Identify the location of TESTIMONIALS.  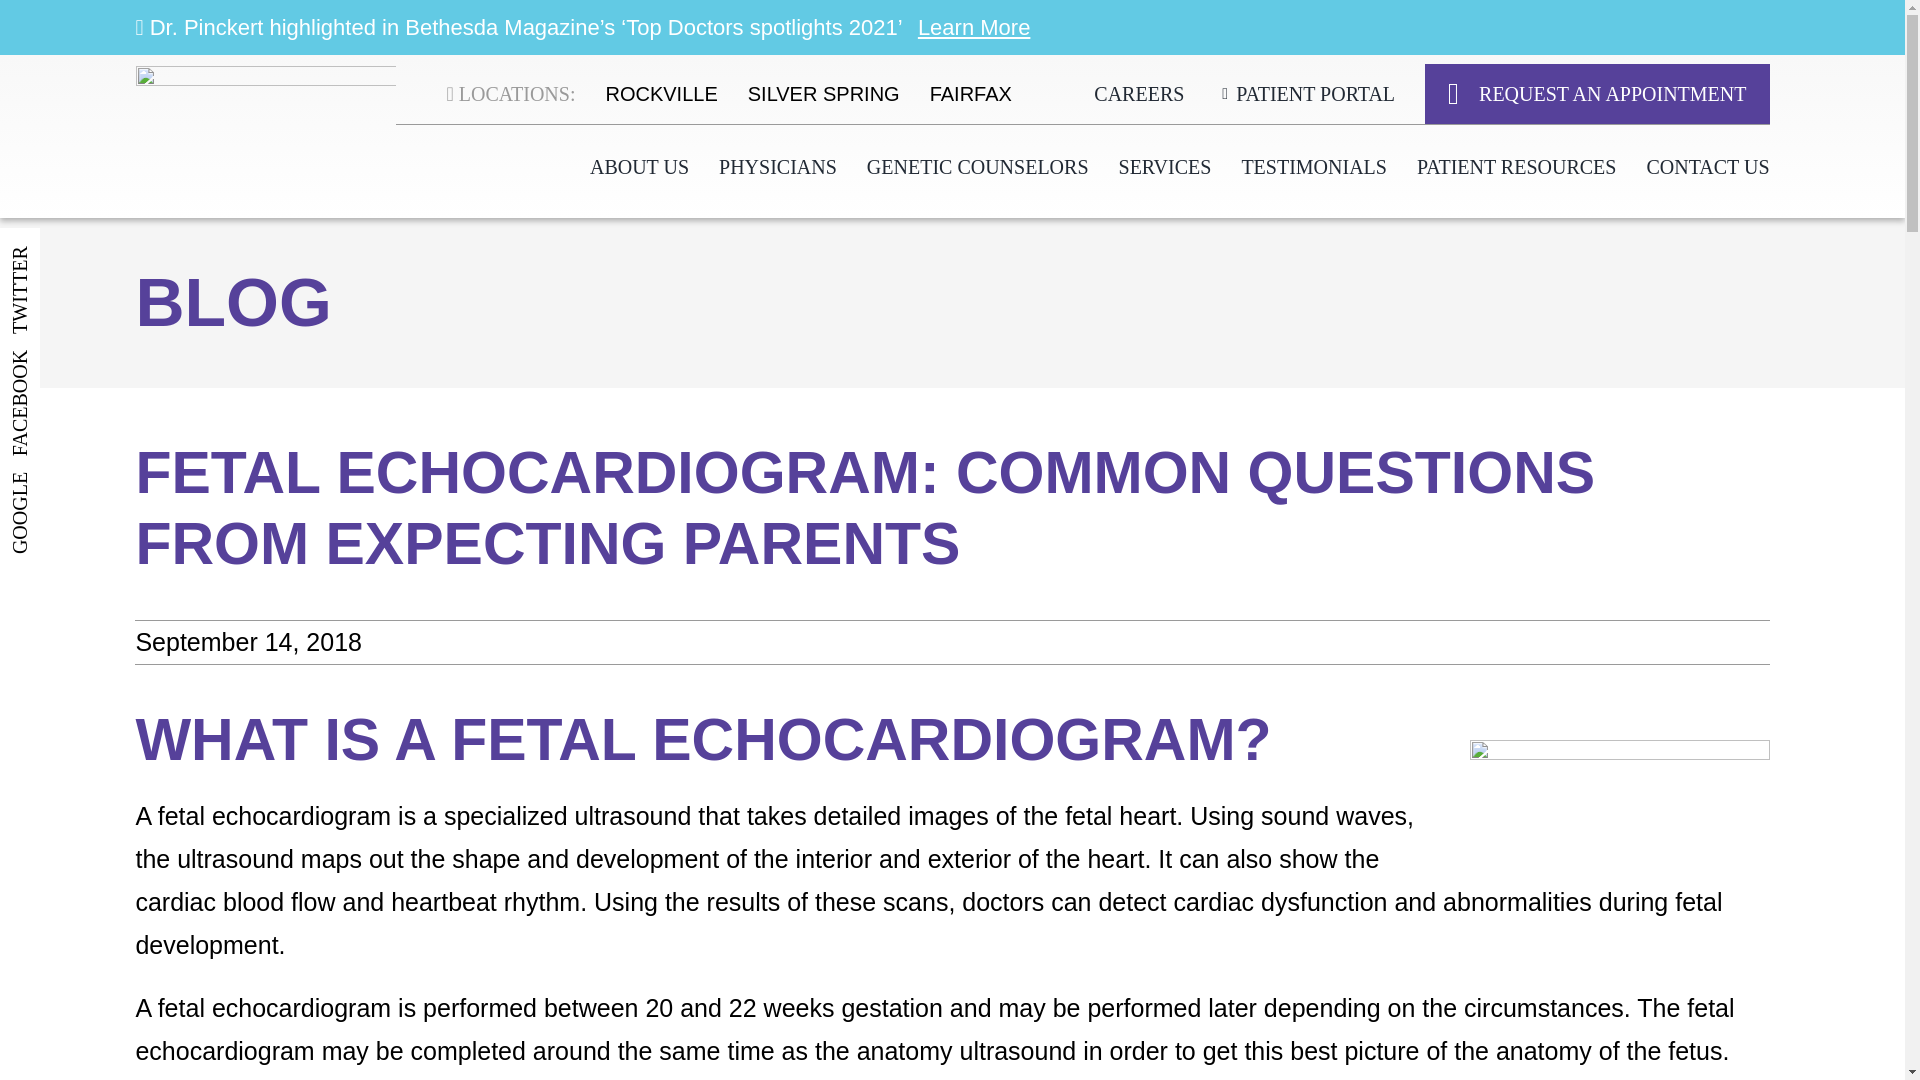
(1313, 167).